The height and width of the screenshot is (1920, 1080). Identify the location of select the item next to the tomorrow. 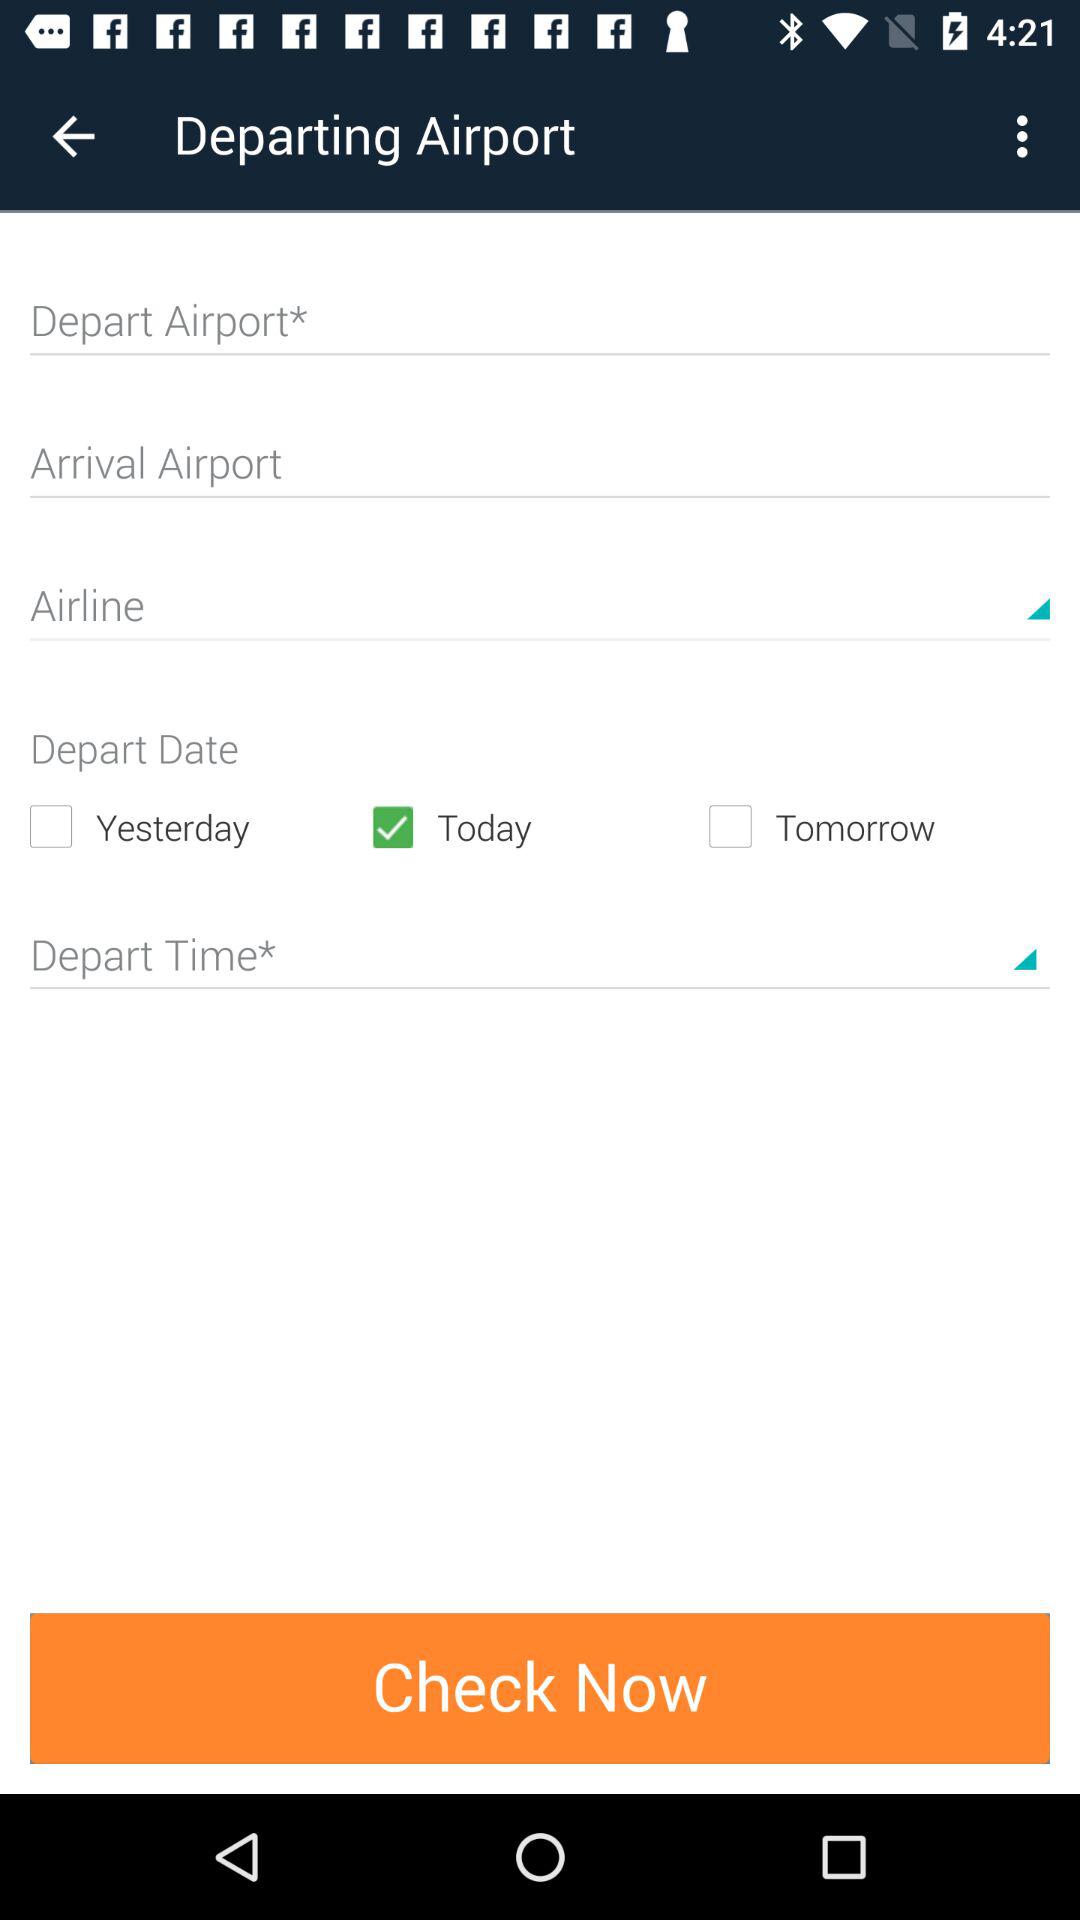
(539, 826).